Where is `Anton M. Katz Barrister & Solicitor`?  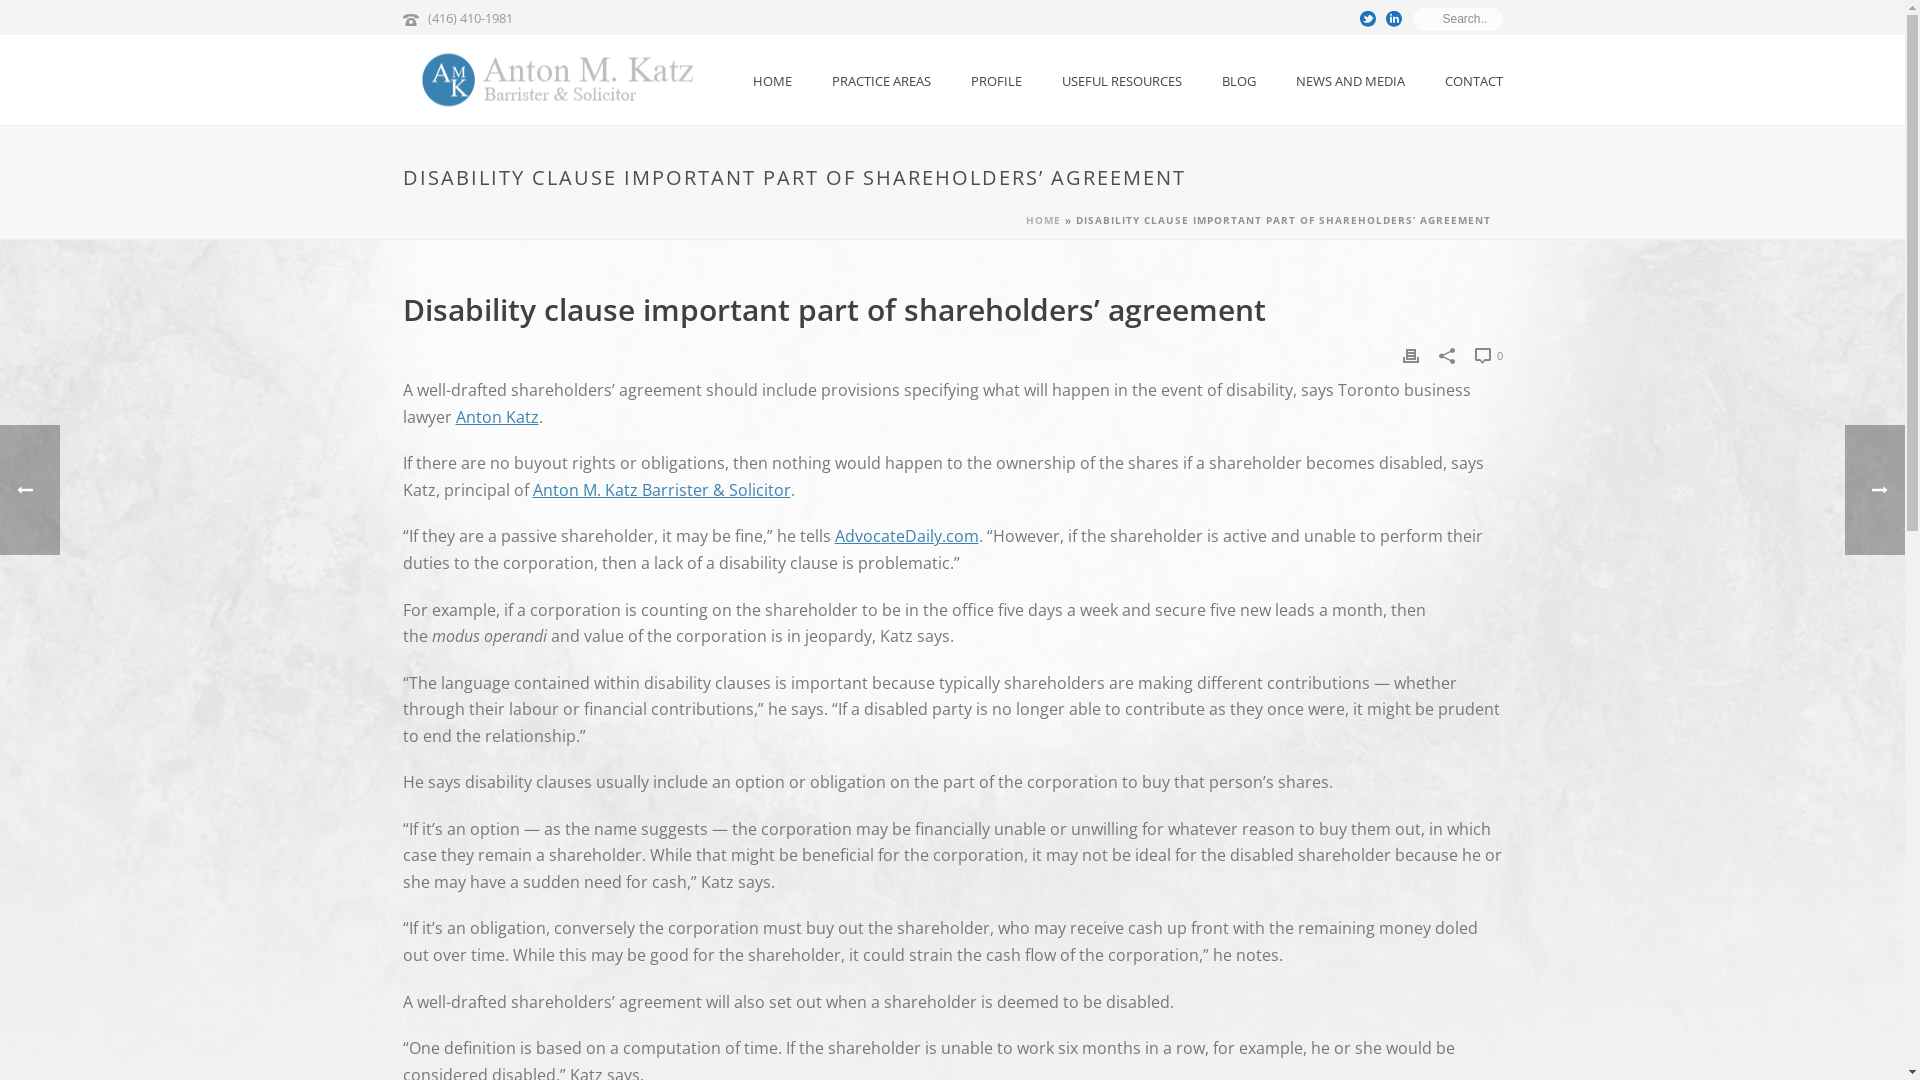 Anton M. Katz Barrister & Solicitor is located at coordinates (661, 490).